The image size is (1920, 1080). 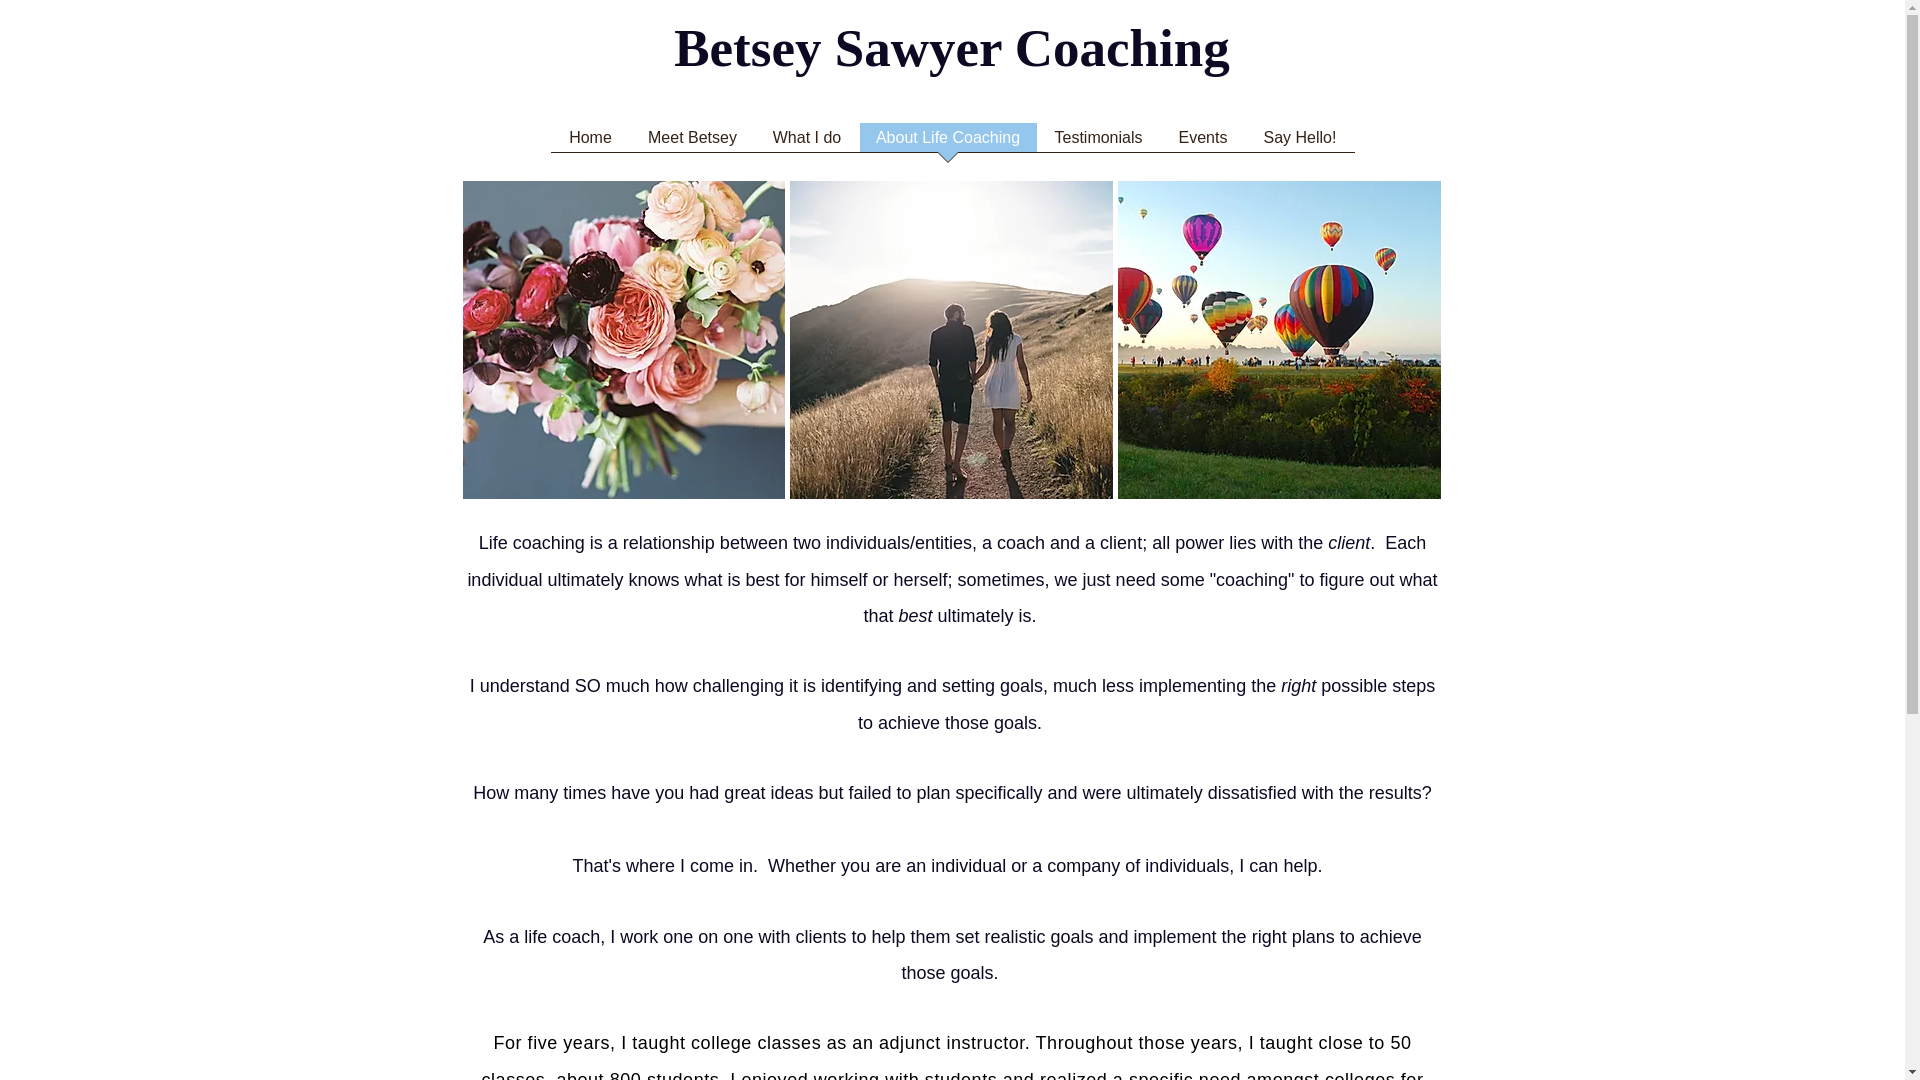 What do you see at coordinates (1202, 144) in the screenshot?
I see `Events` at bounding box center [1202, 144].